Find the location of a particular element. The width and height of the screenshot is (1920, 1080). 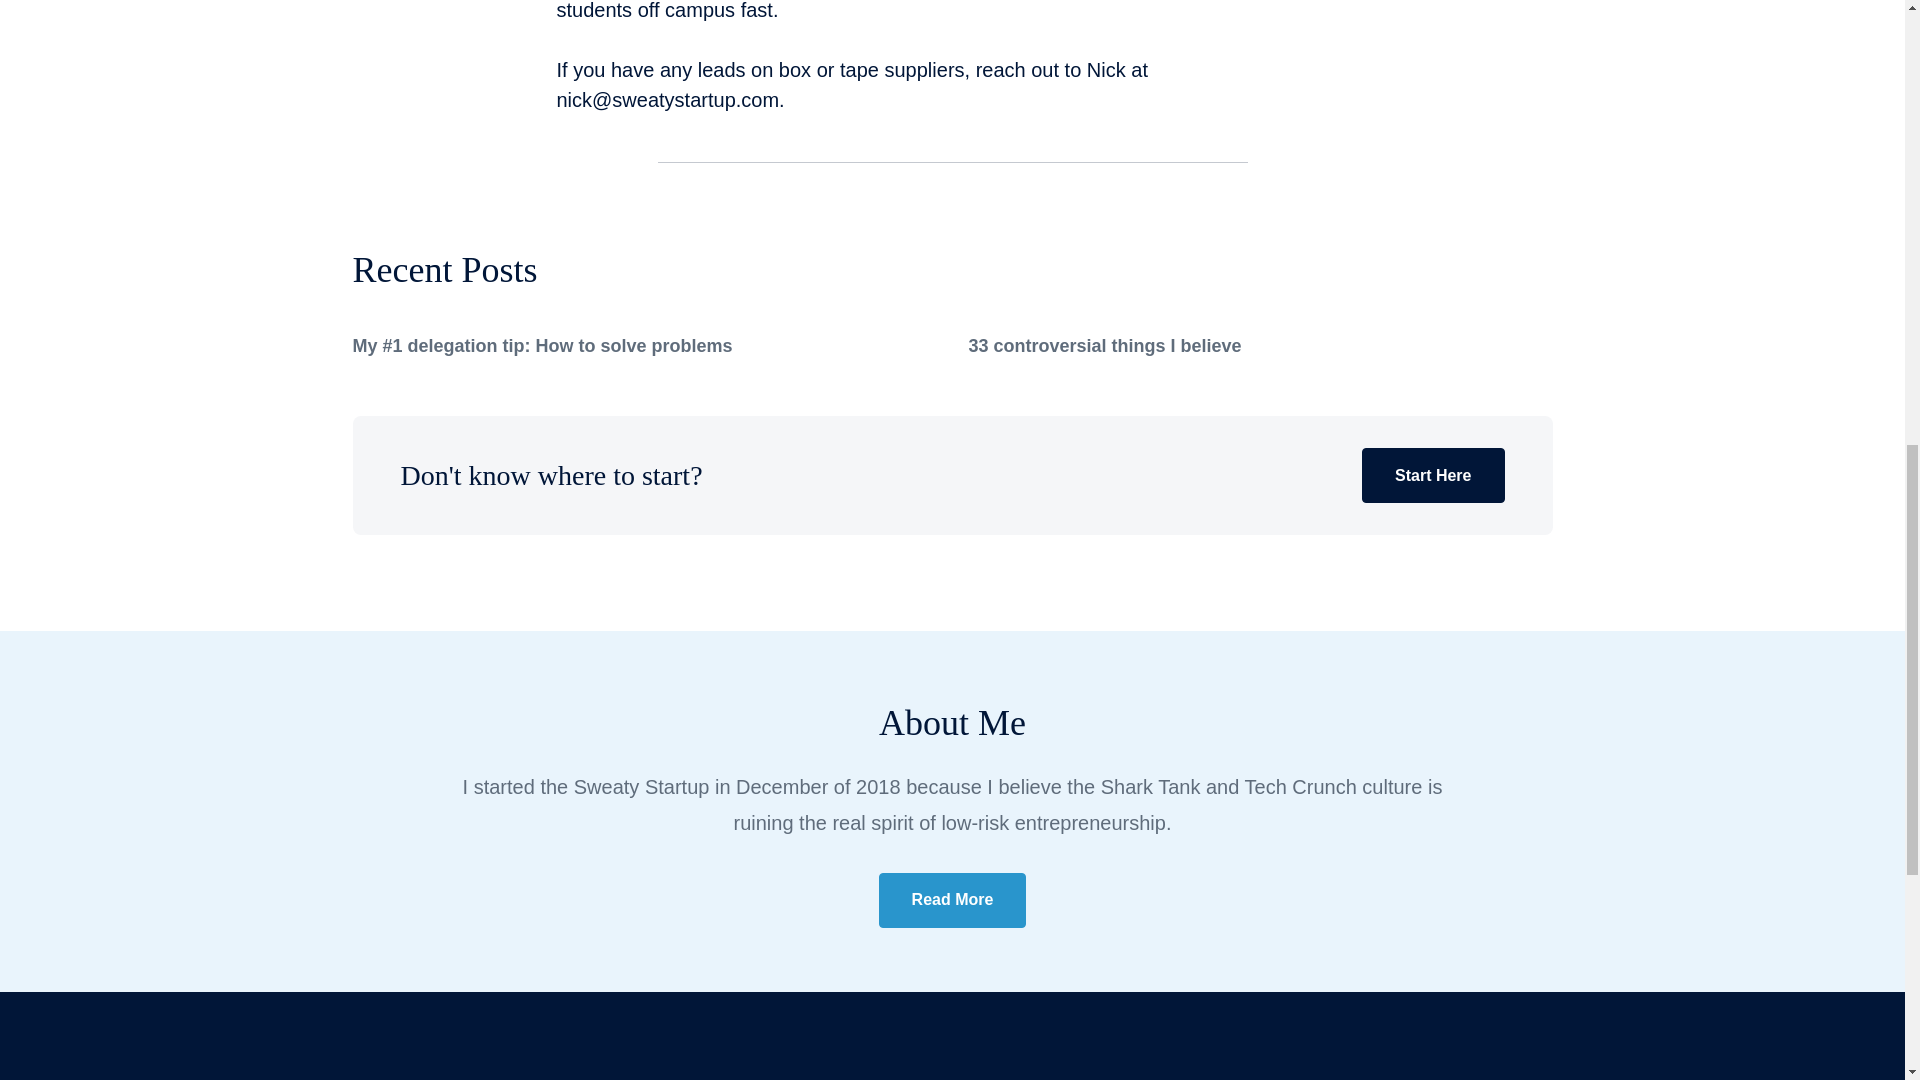

Read More is located at coordinates (953, 900).